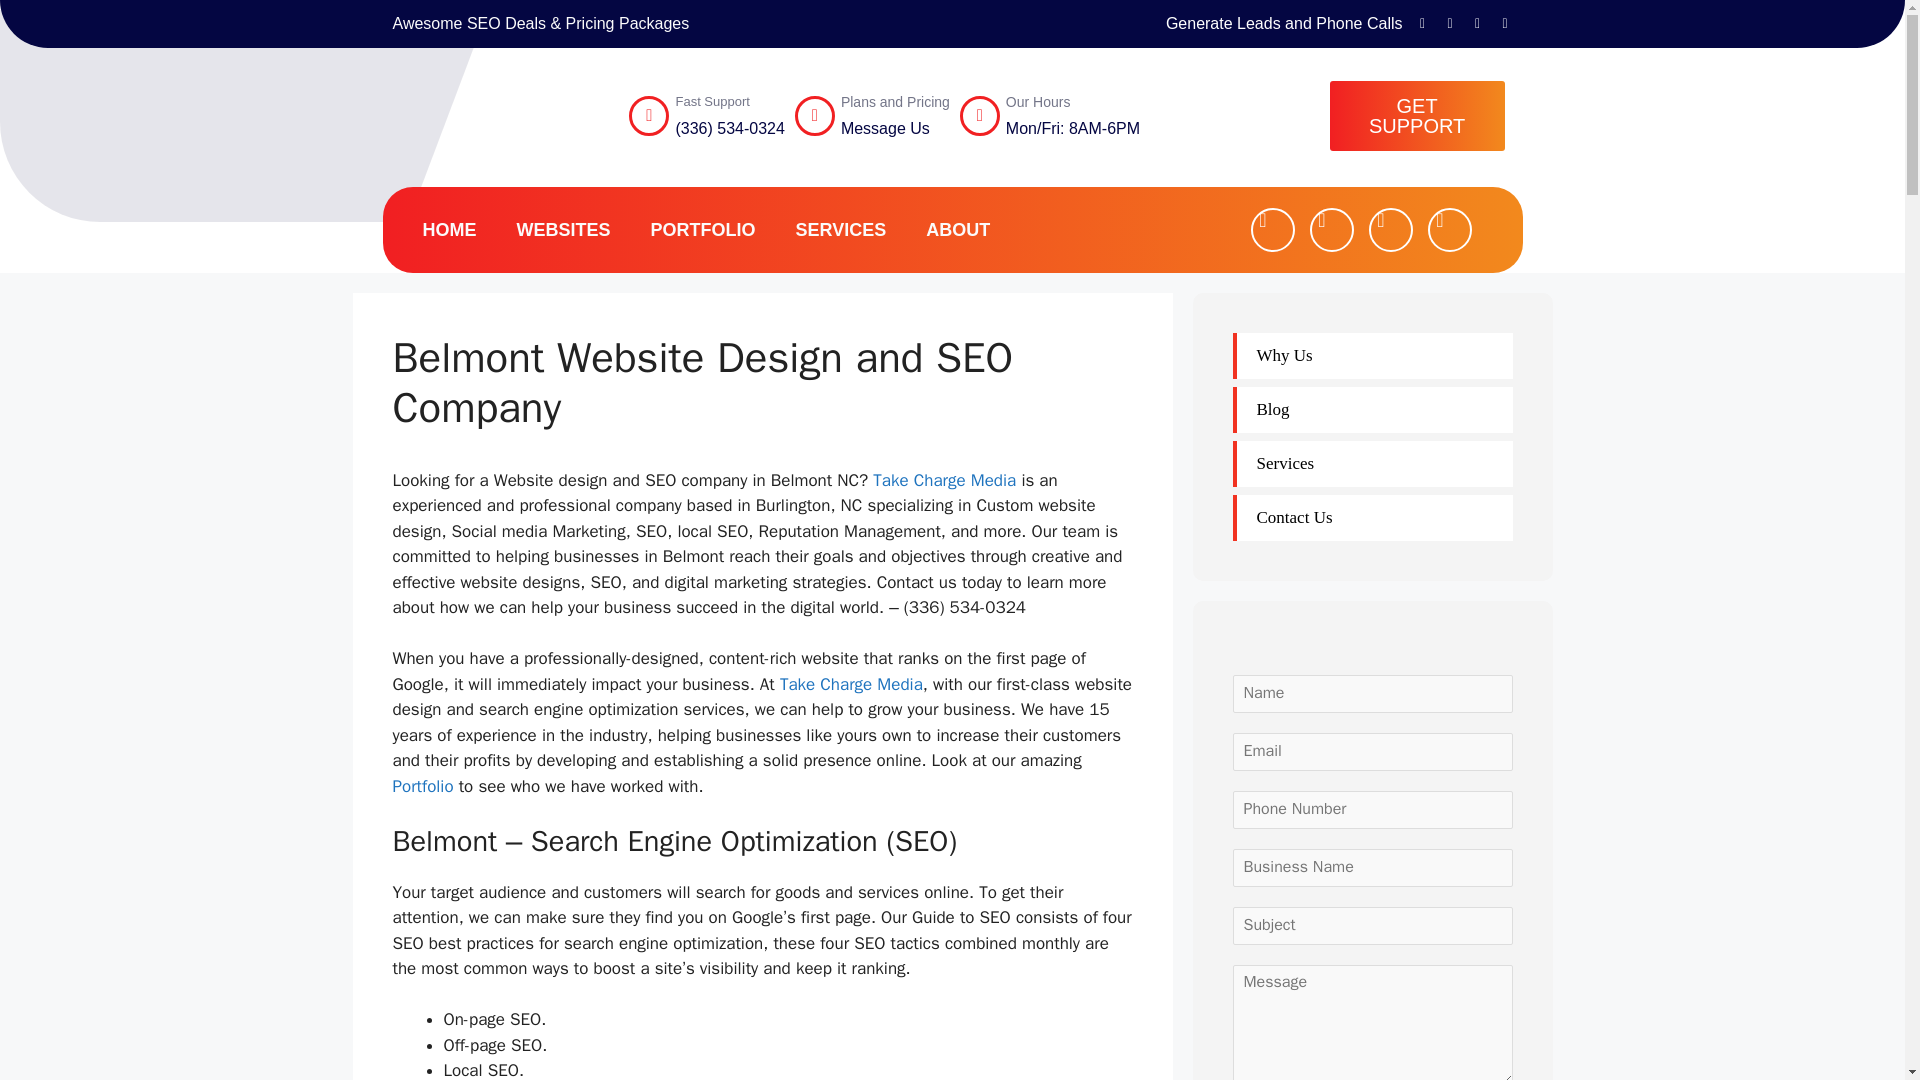 Image resolution: width=1920 pixels, height=1080 pixels. I want to click on Plans and Pricing, so click(895, 102).